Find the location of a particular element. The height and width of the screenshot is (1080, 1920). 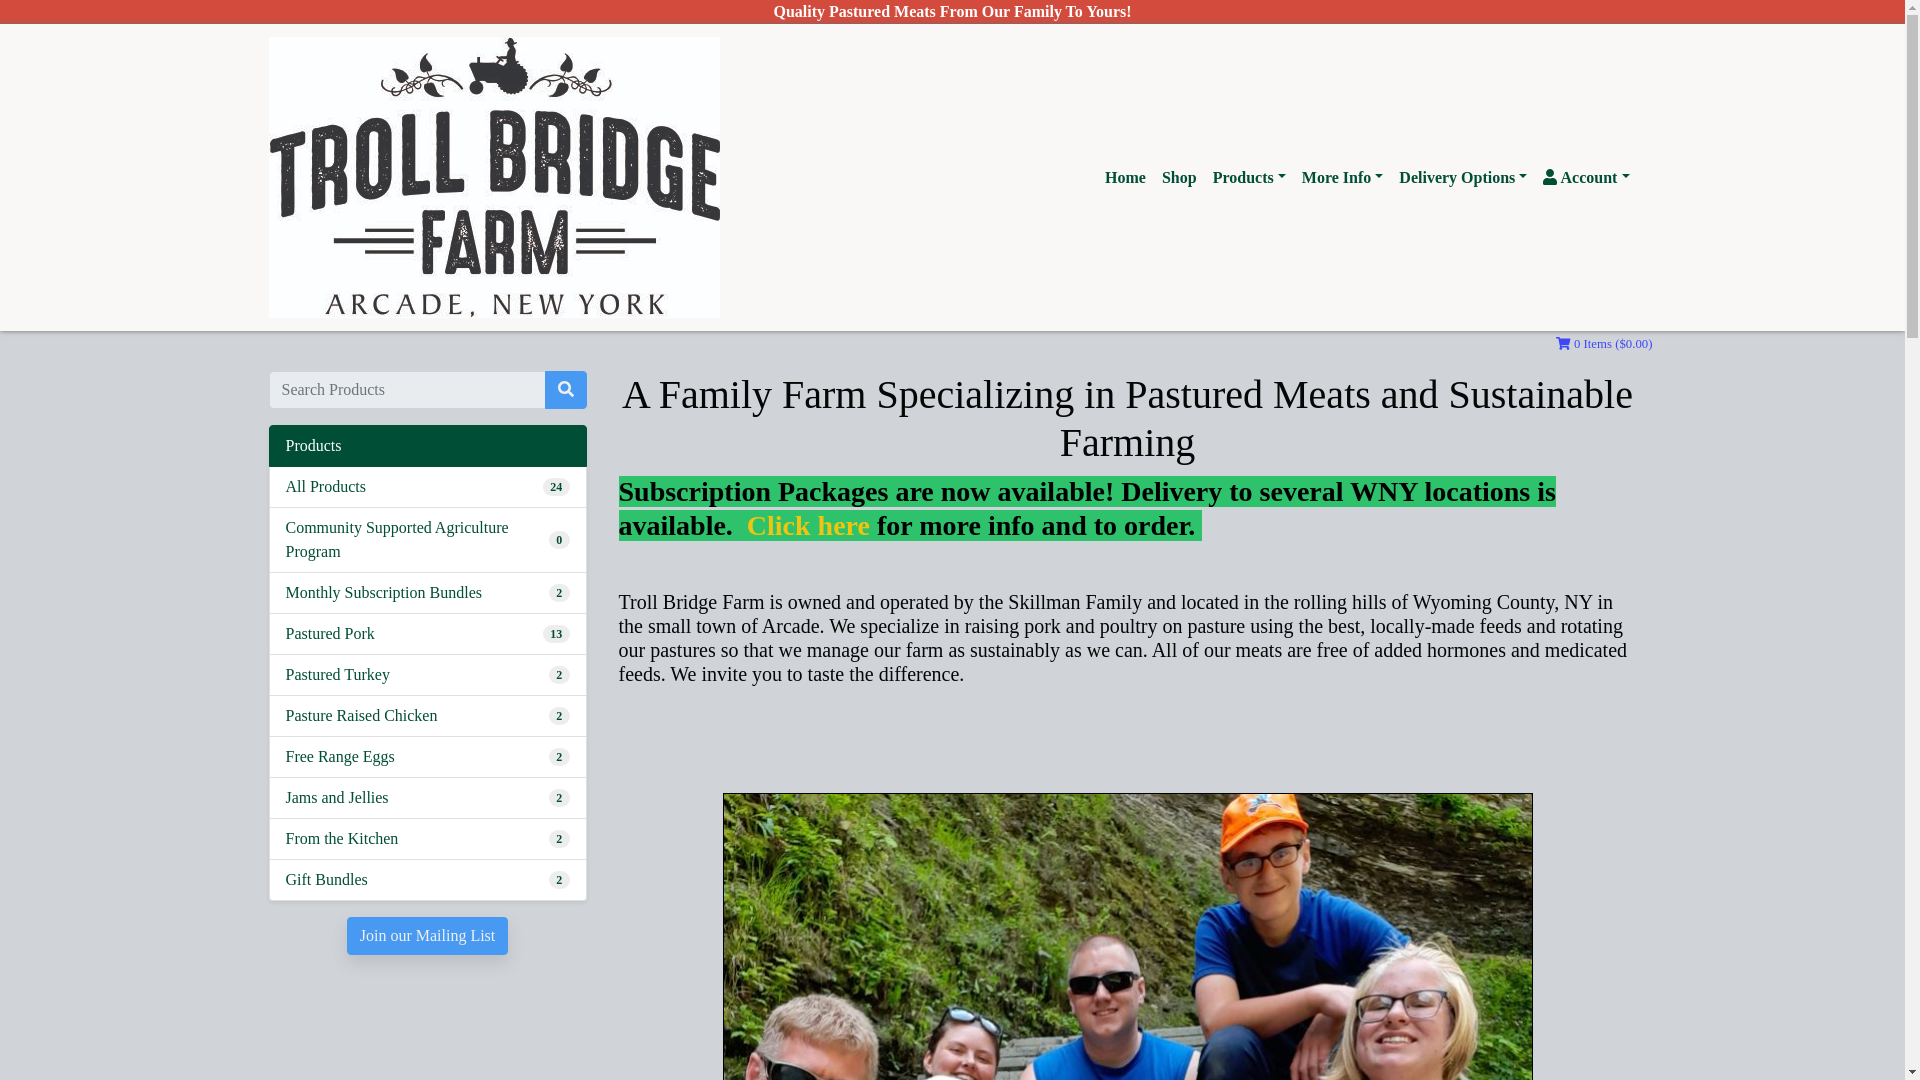

Pastured Pork is located at coordinates (330, 634).